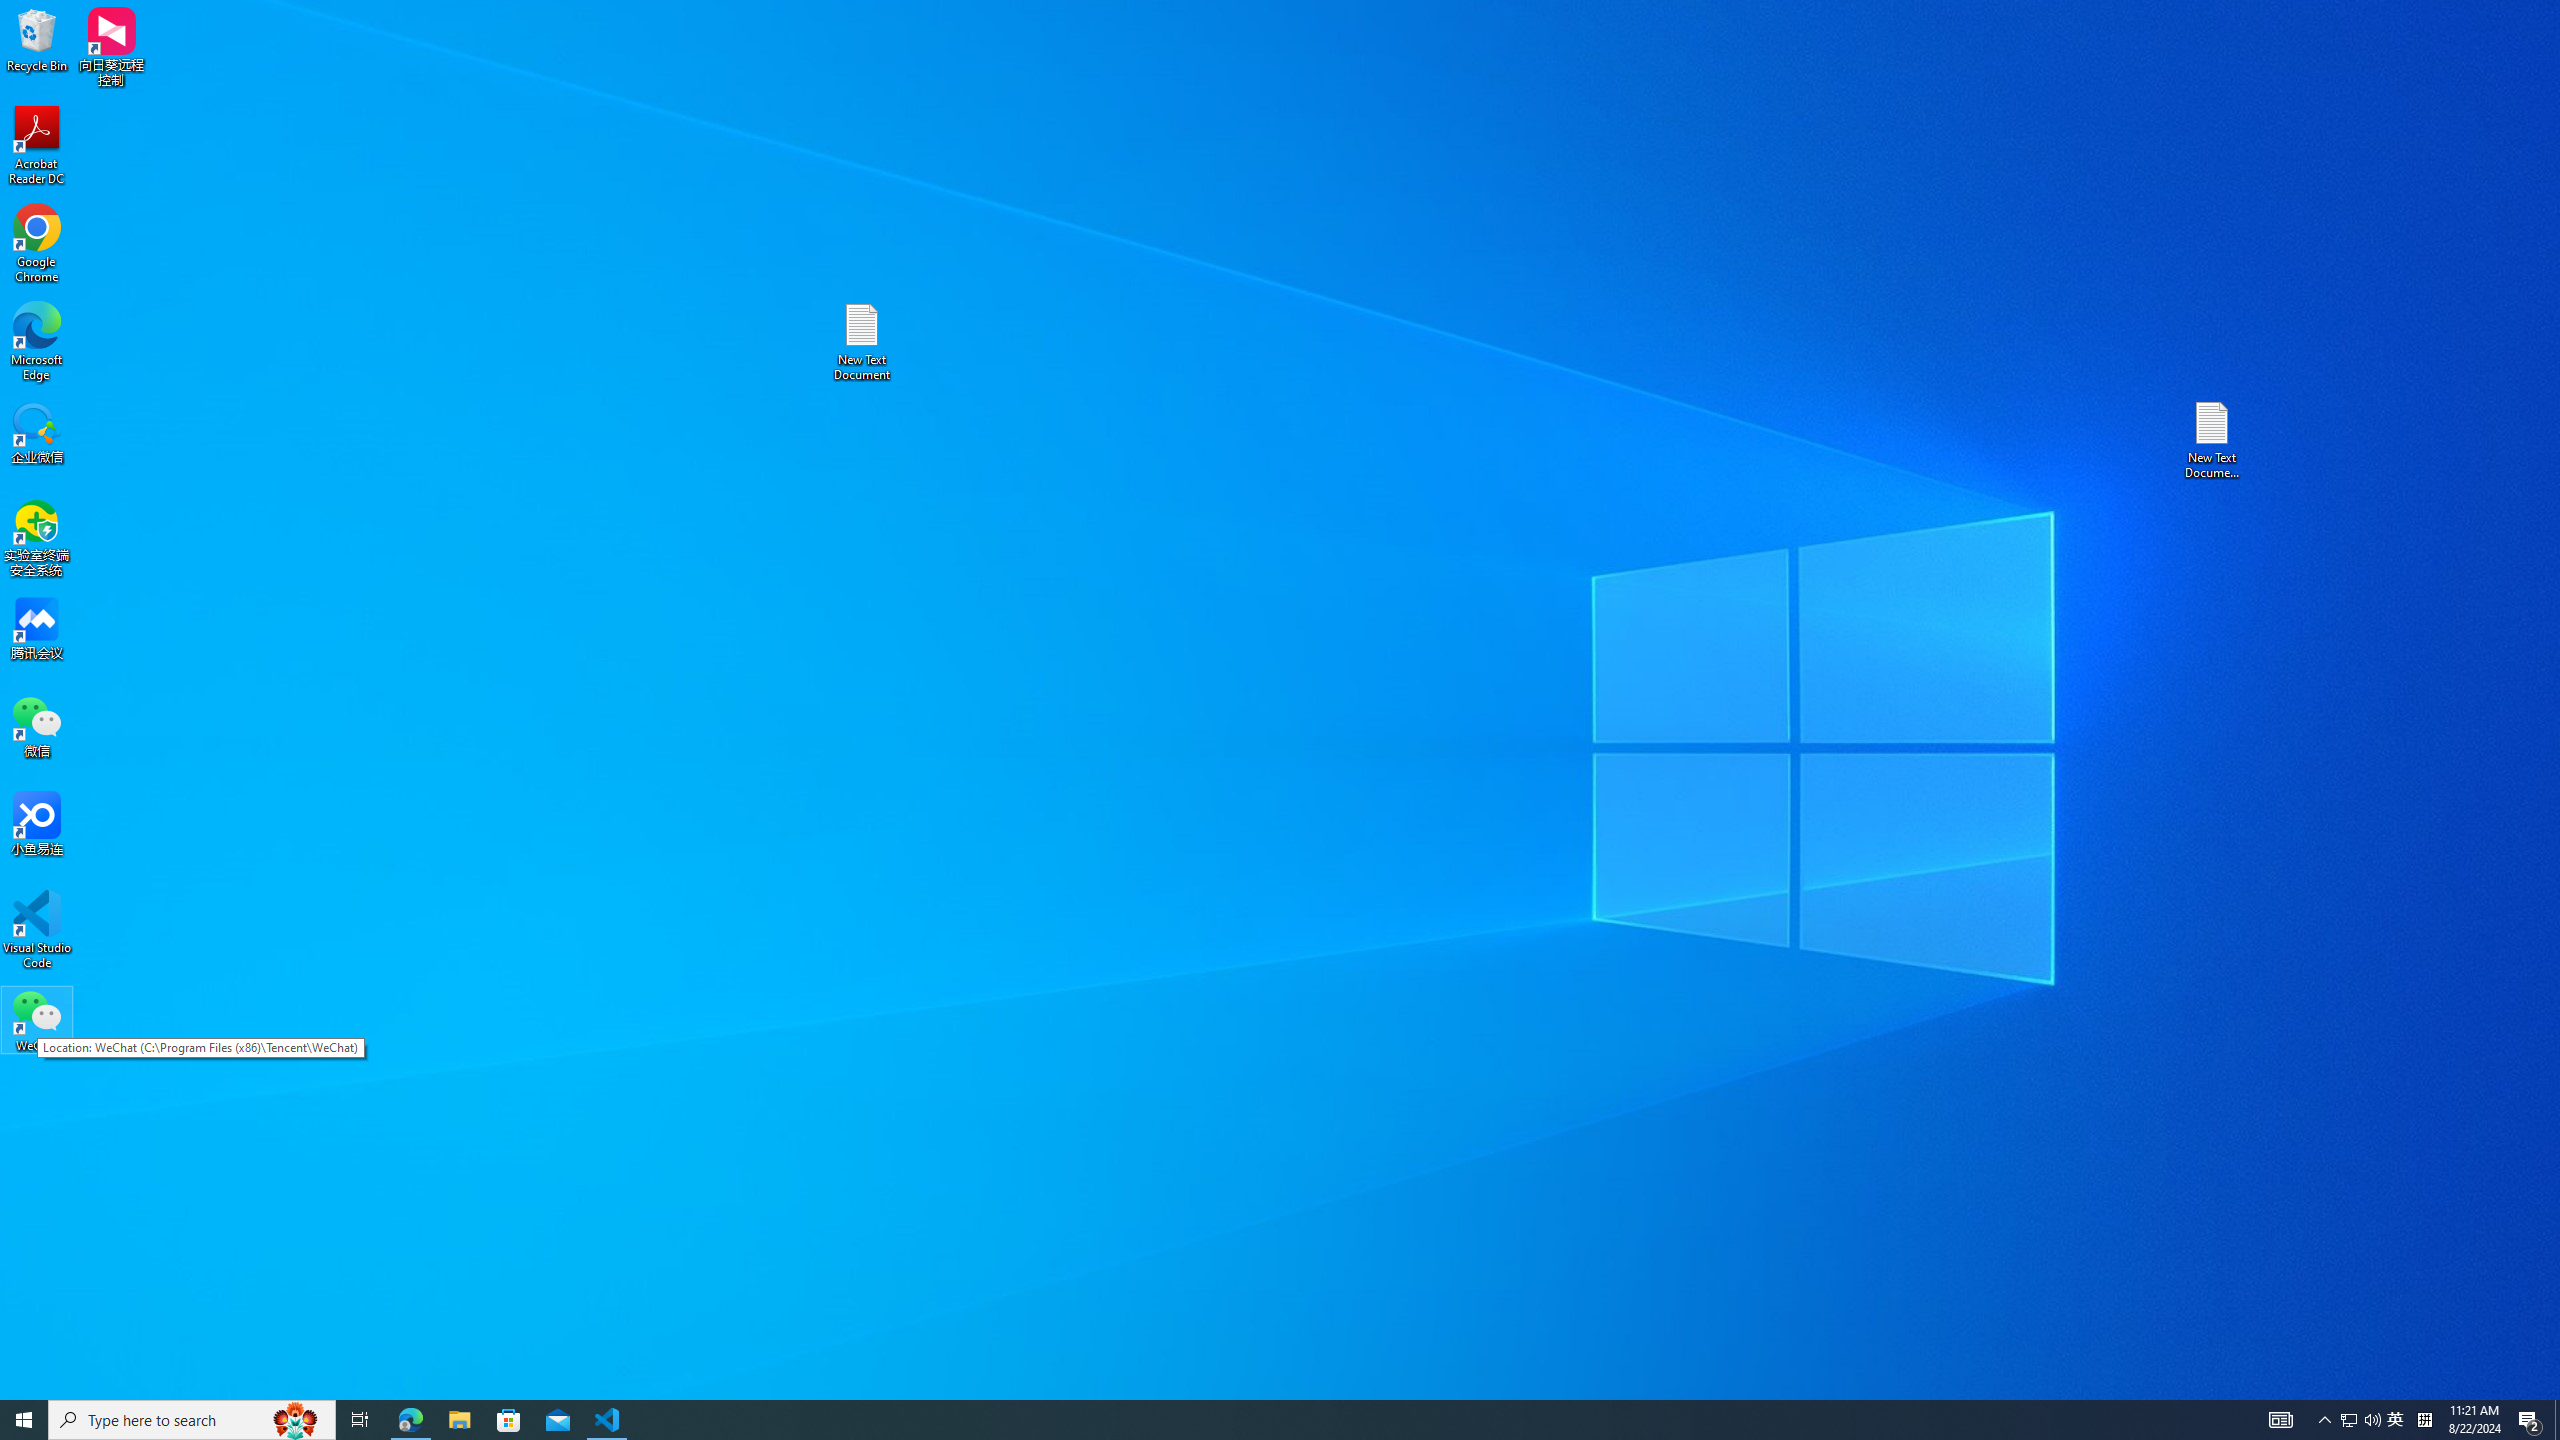 This screenshot has width=2560, height=1440. Describe the element at coordinates (509, 1420) in the screenshot. I see `Microsoft Store` at that location.